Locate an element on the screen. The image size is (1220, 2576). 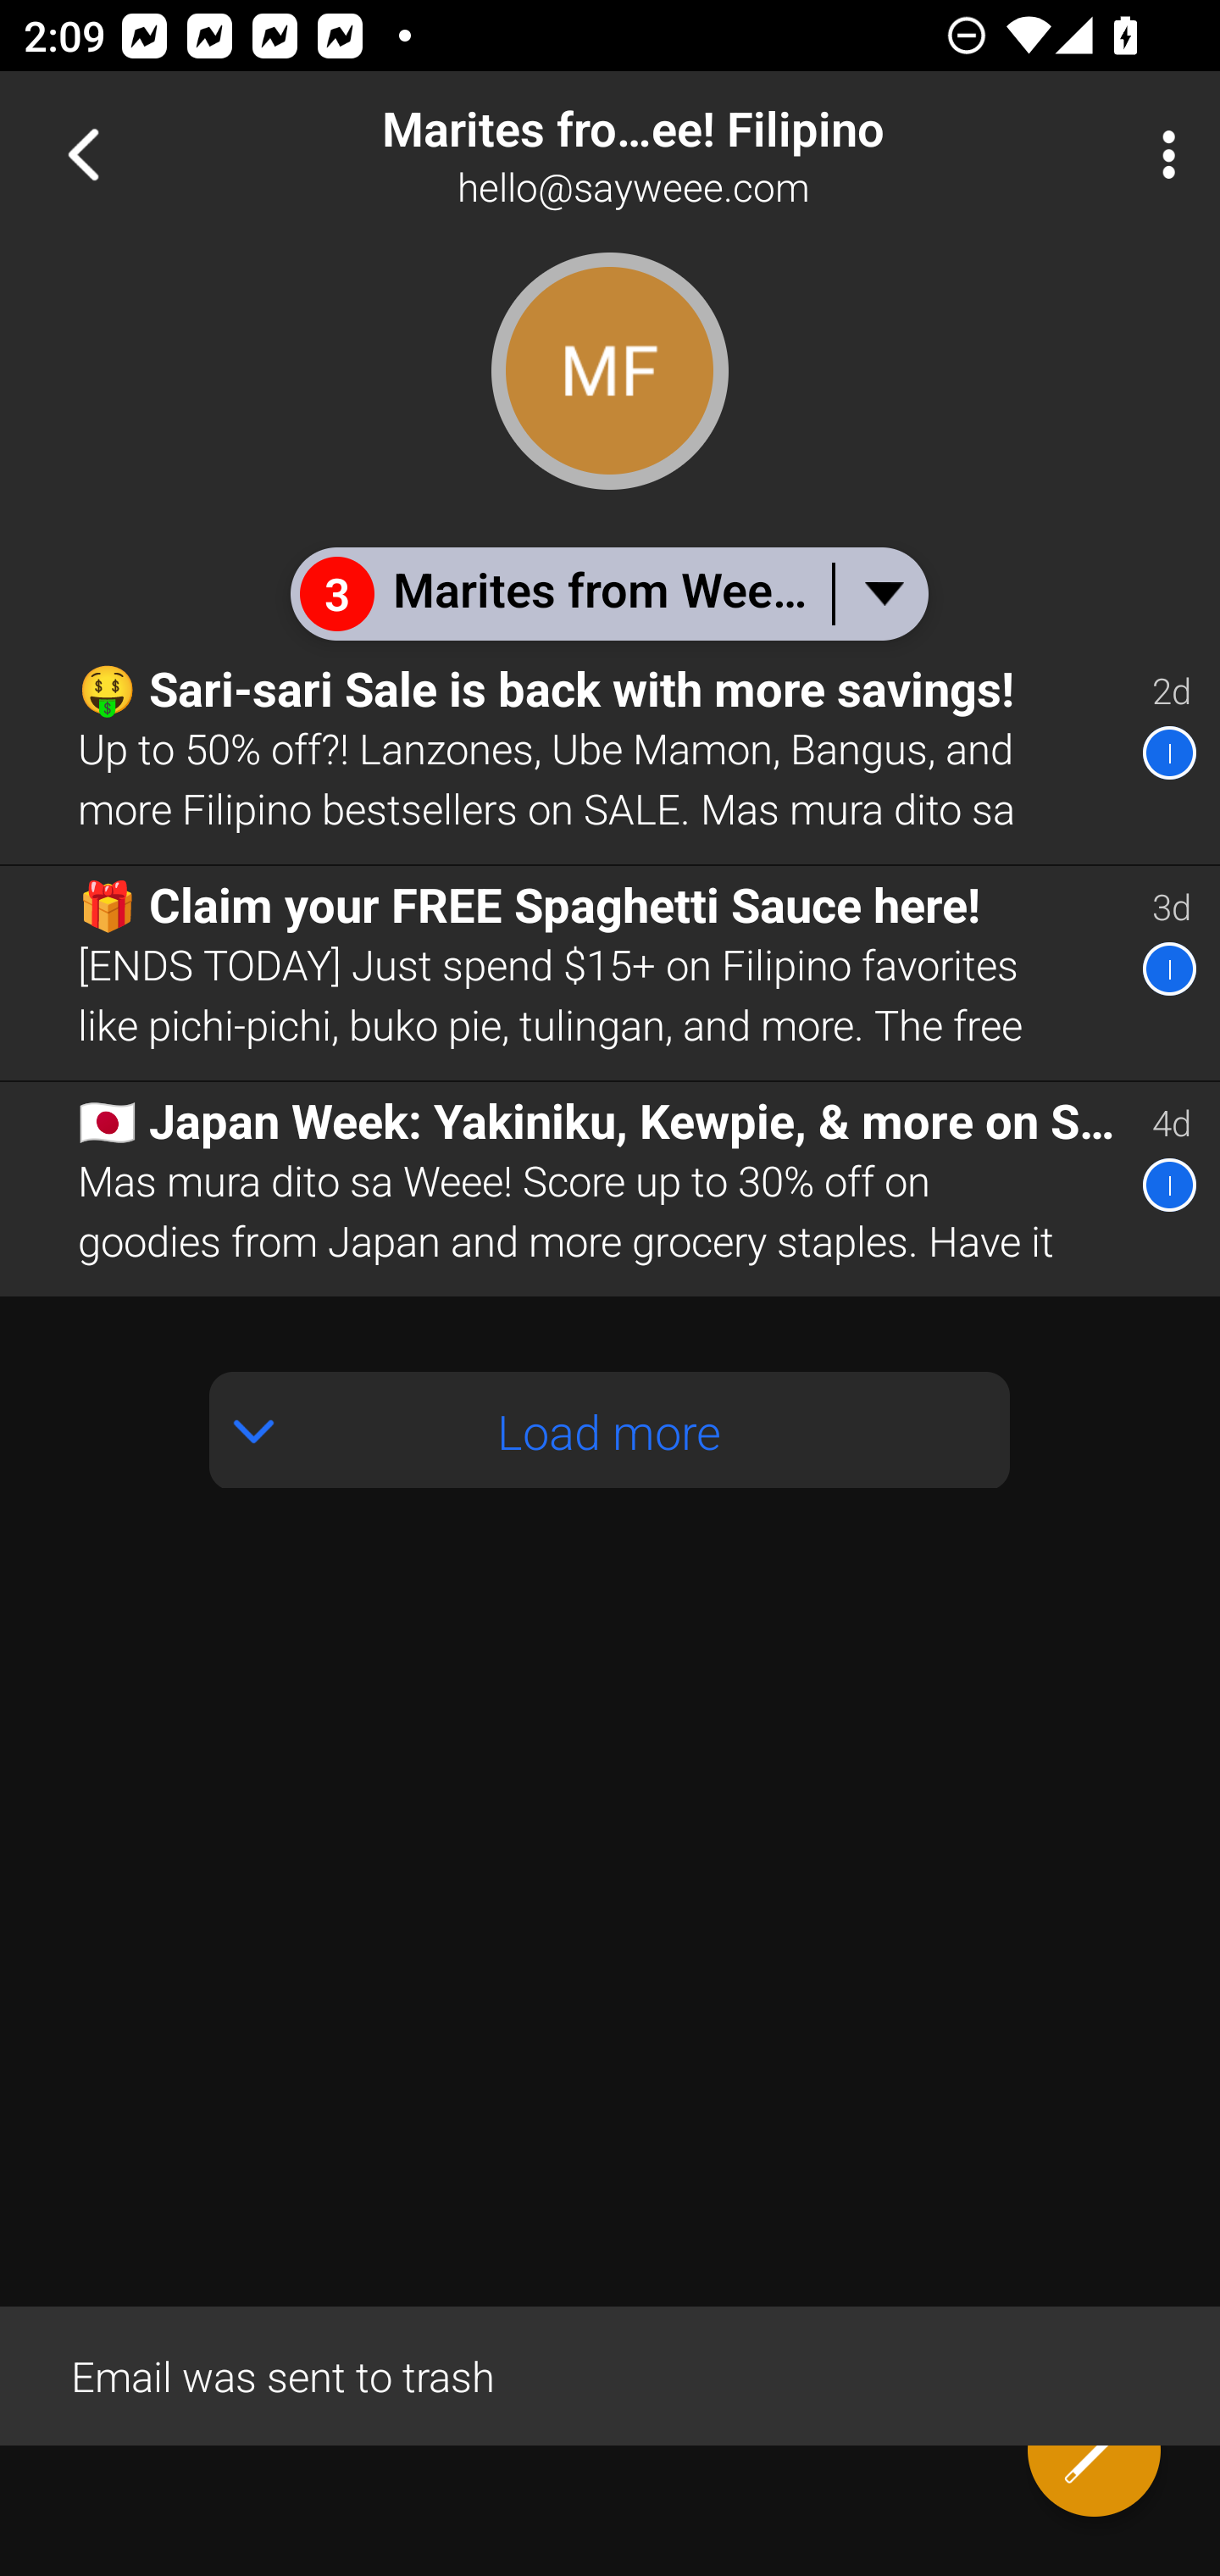
Email was sent to trash is located at coordinates (610, 2374).